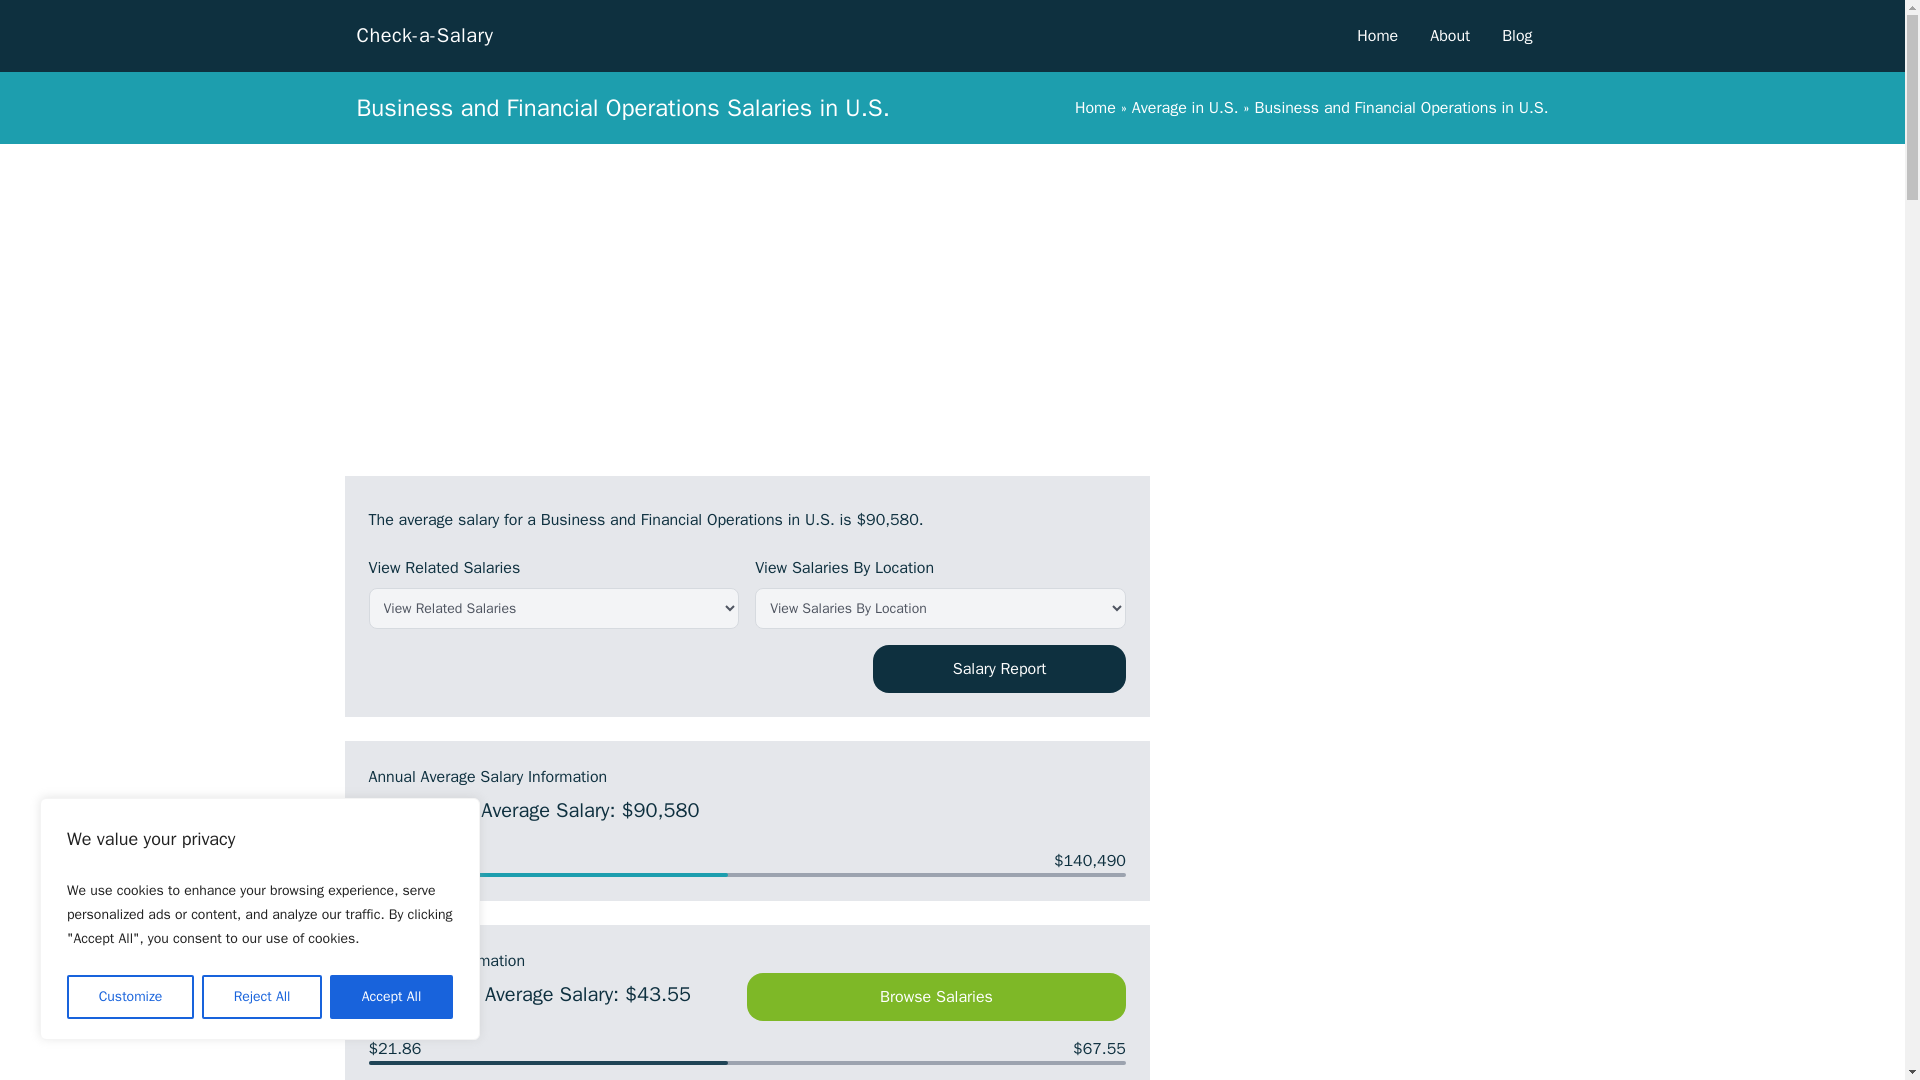  I want to click on About, so click(1450, 36).